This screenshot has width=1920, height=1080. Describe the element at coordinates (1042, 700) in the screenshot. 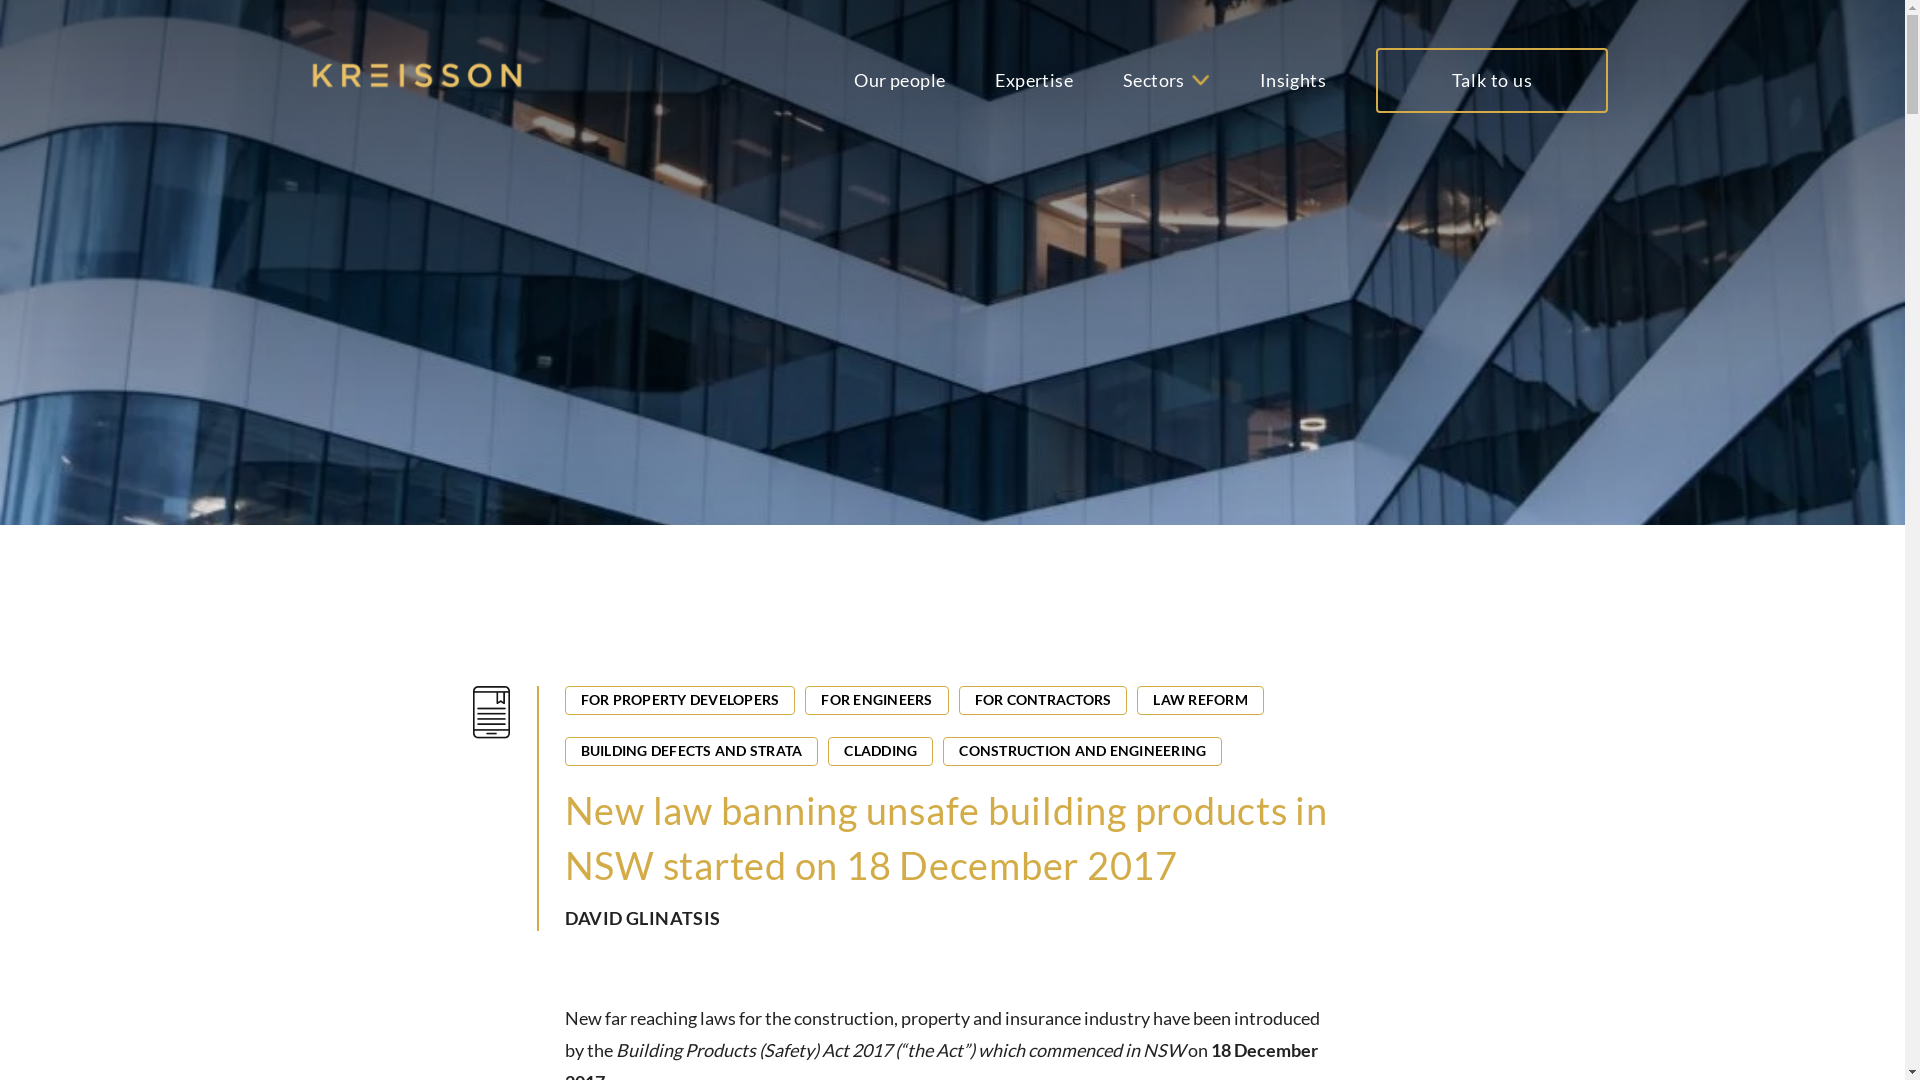

I see `FOR CONTRACTORS` at that location.